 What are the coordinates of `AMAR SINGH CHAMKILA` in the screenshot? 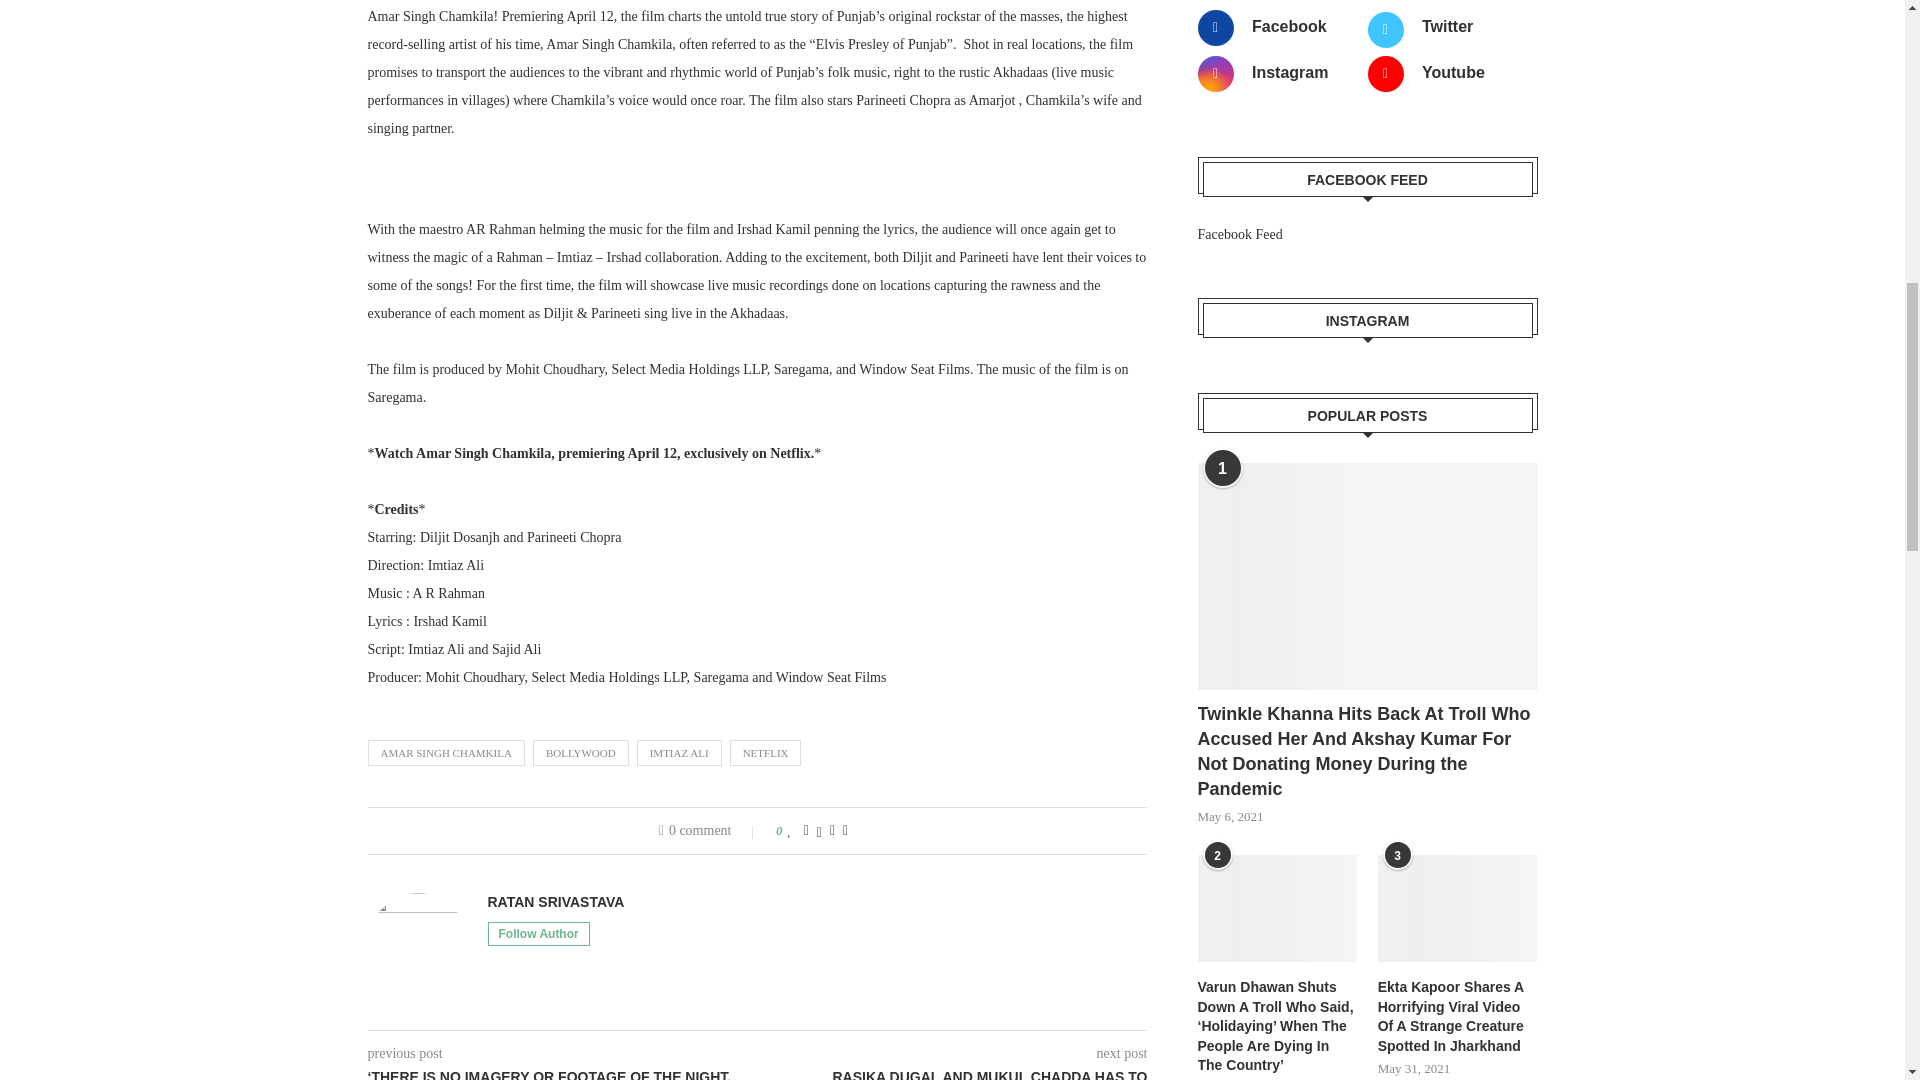 It's located at (446, 752).